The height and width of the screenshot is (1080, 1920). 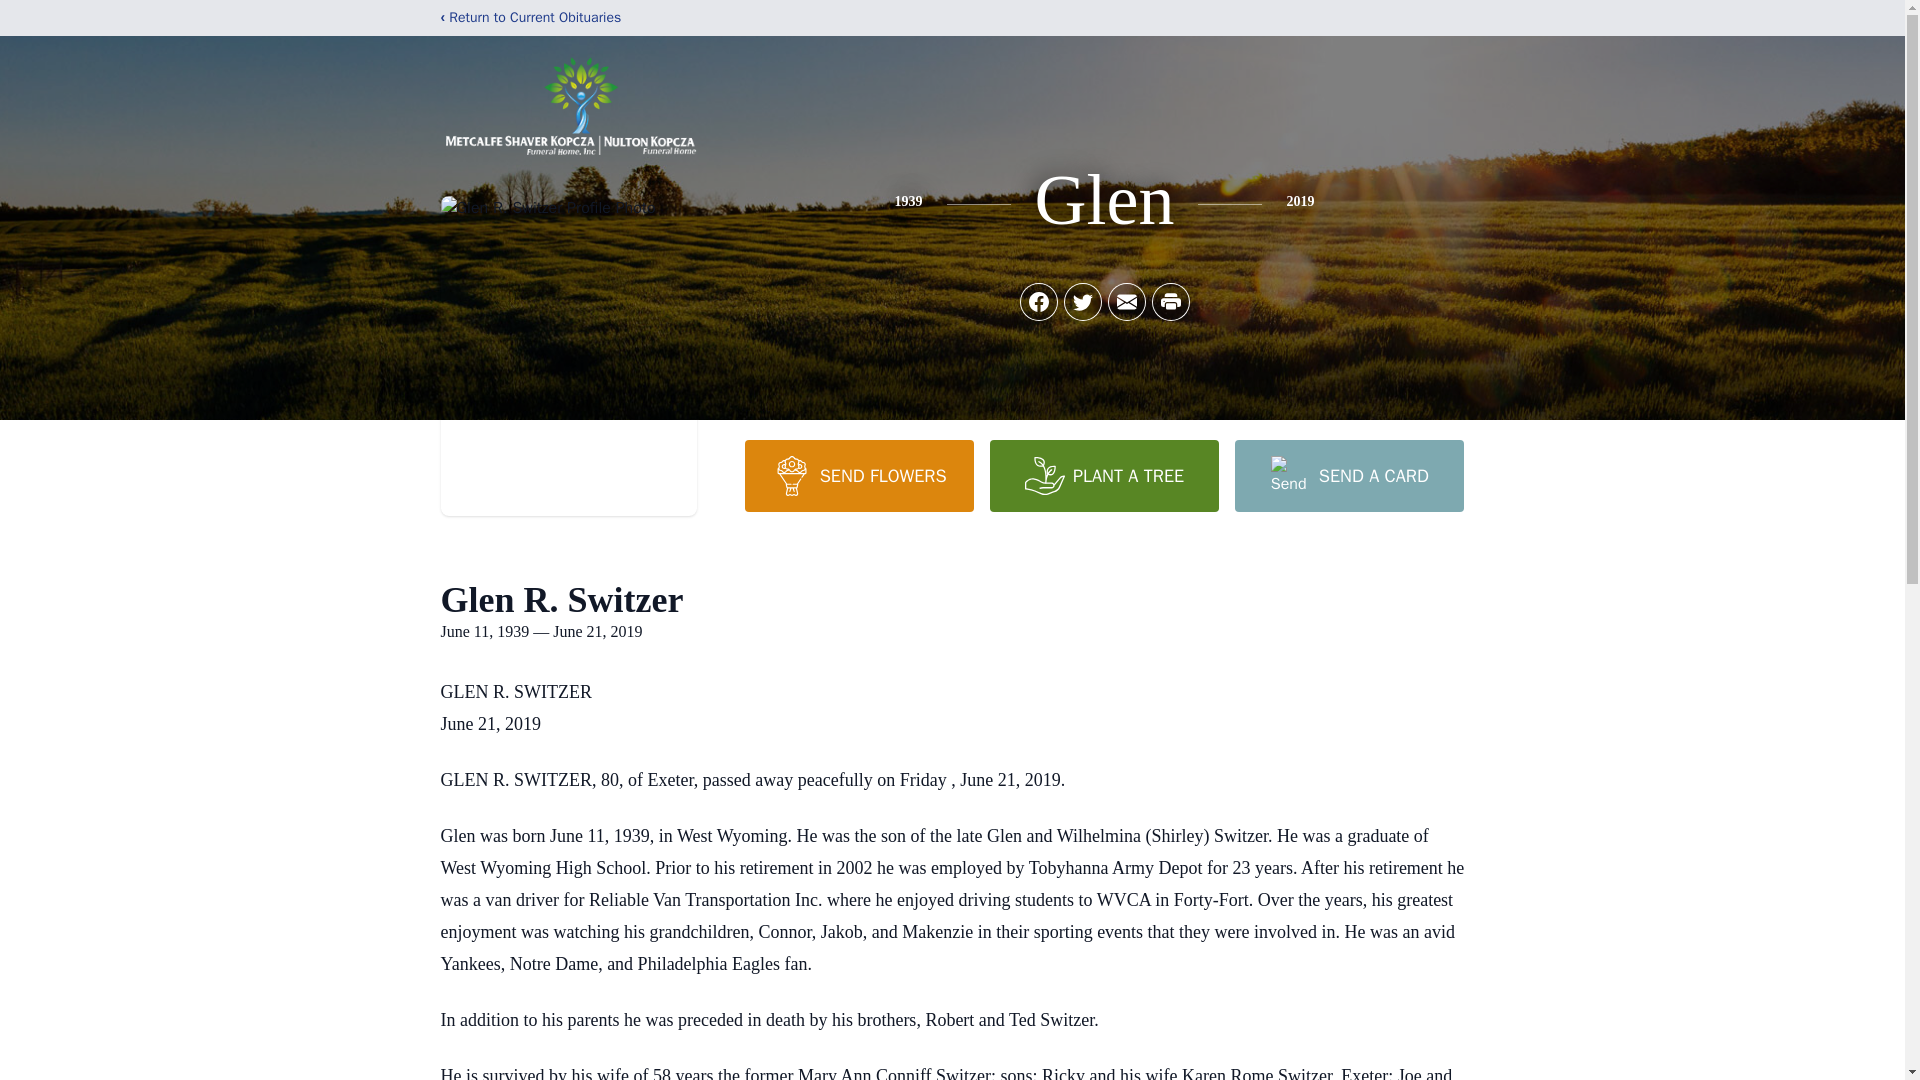 What do you see at coordinates (858, 475) in the screenshot?
I see `SEND FLOWERS` at bounding box center [858, 475].